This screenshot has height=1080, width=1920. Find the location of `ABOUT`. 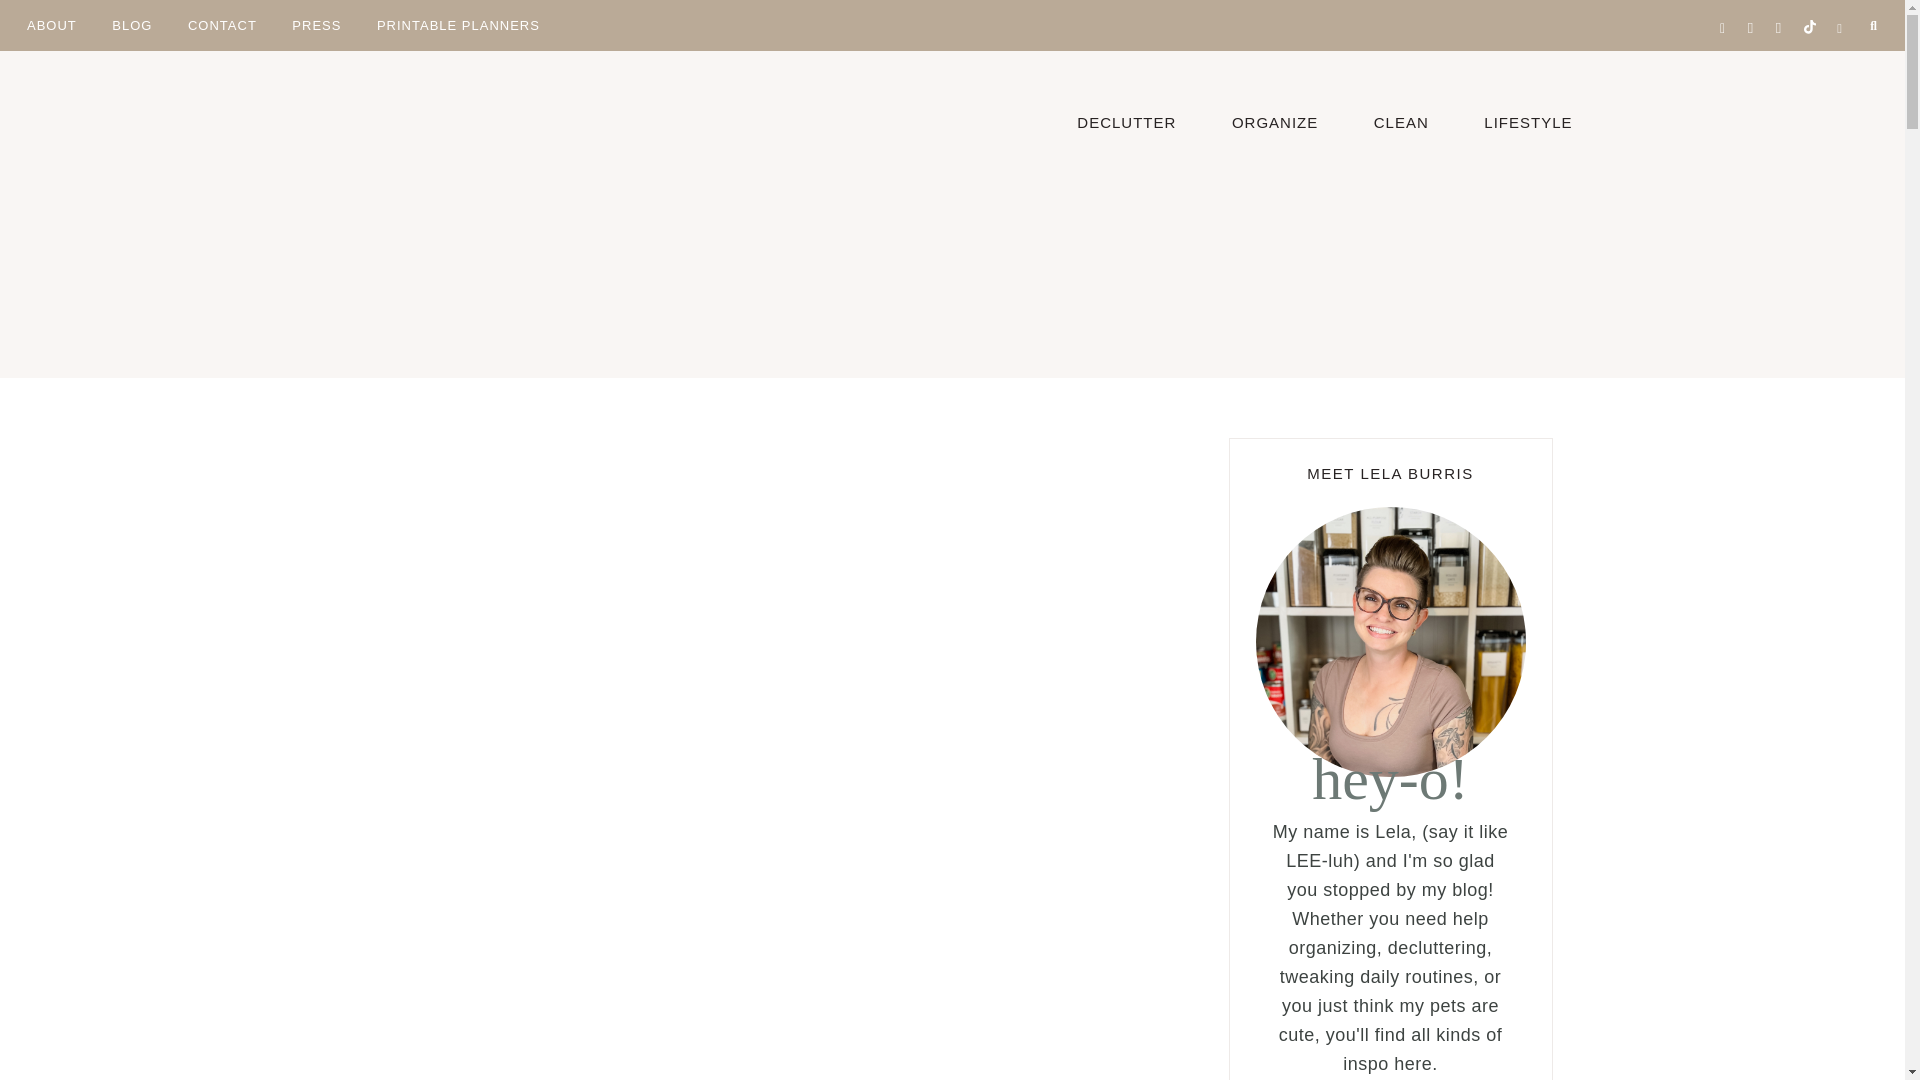

ABOUT is located at coordinates (52, 24).